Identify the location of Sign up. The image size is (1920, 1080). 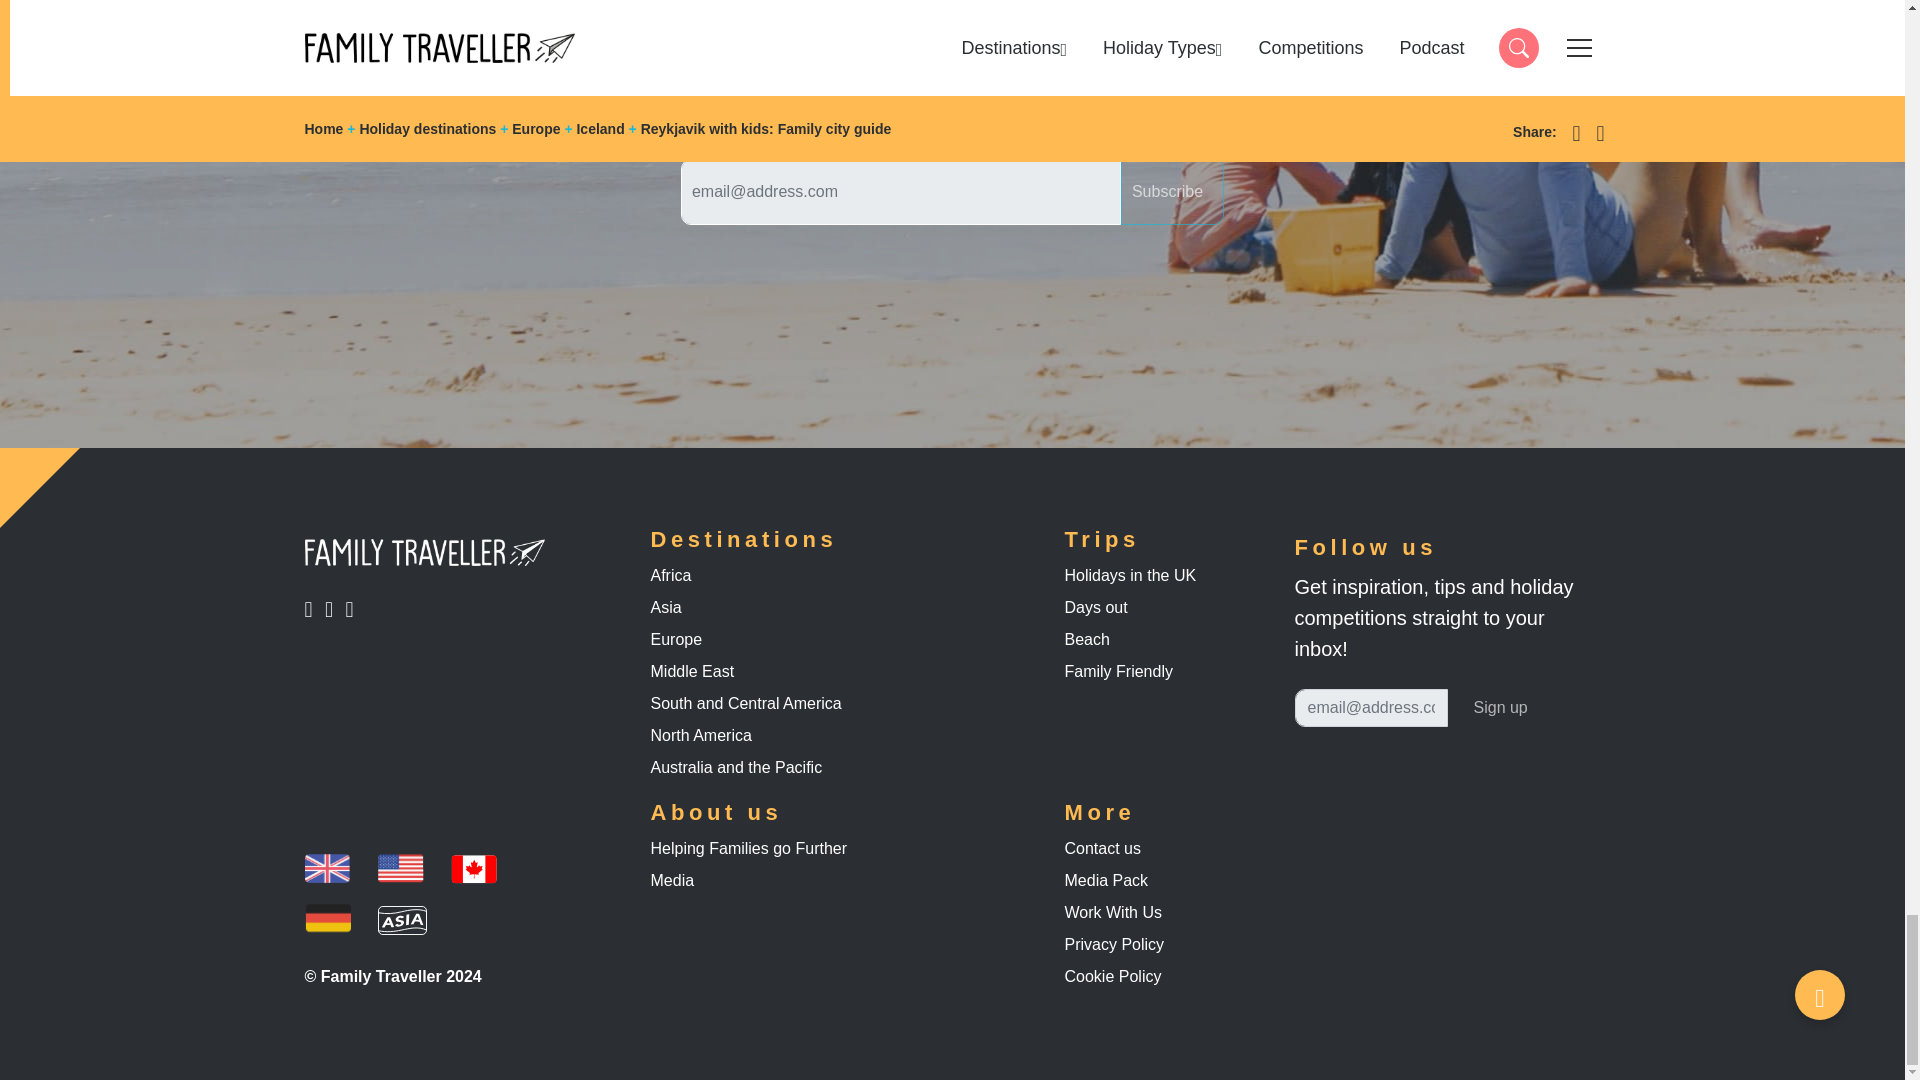
(1172, 191).